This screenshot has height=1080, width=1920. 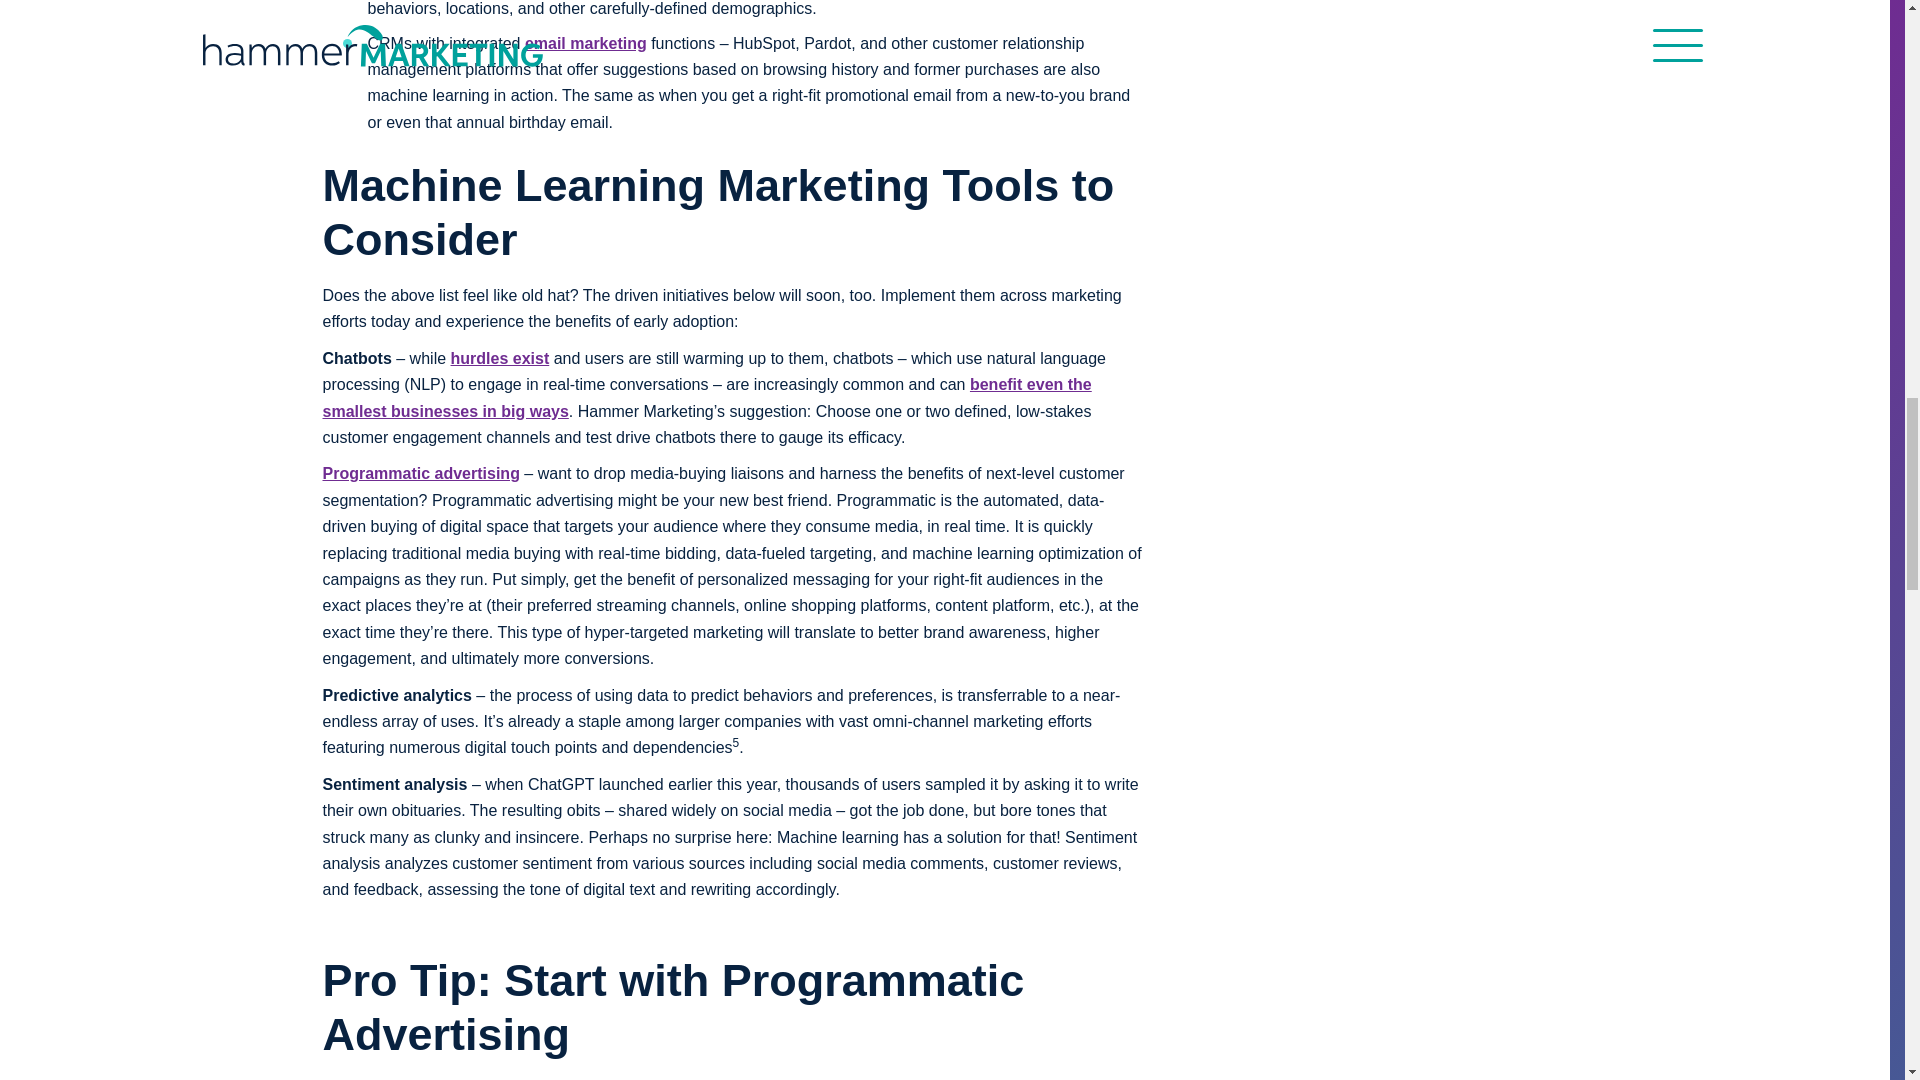 I want to click on hurdles exist, so click(x=500, y=358).